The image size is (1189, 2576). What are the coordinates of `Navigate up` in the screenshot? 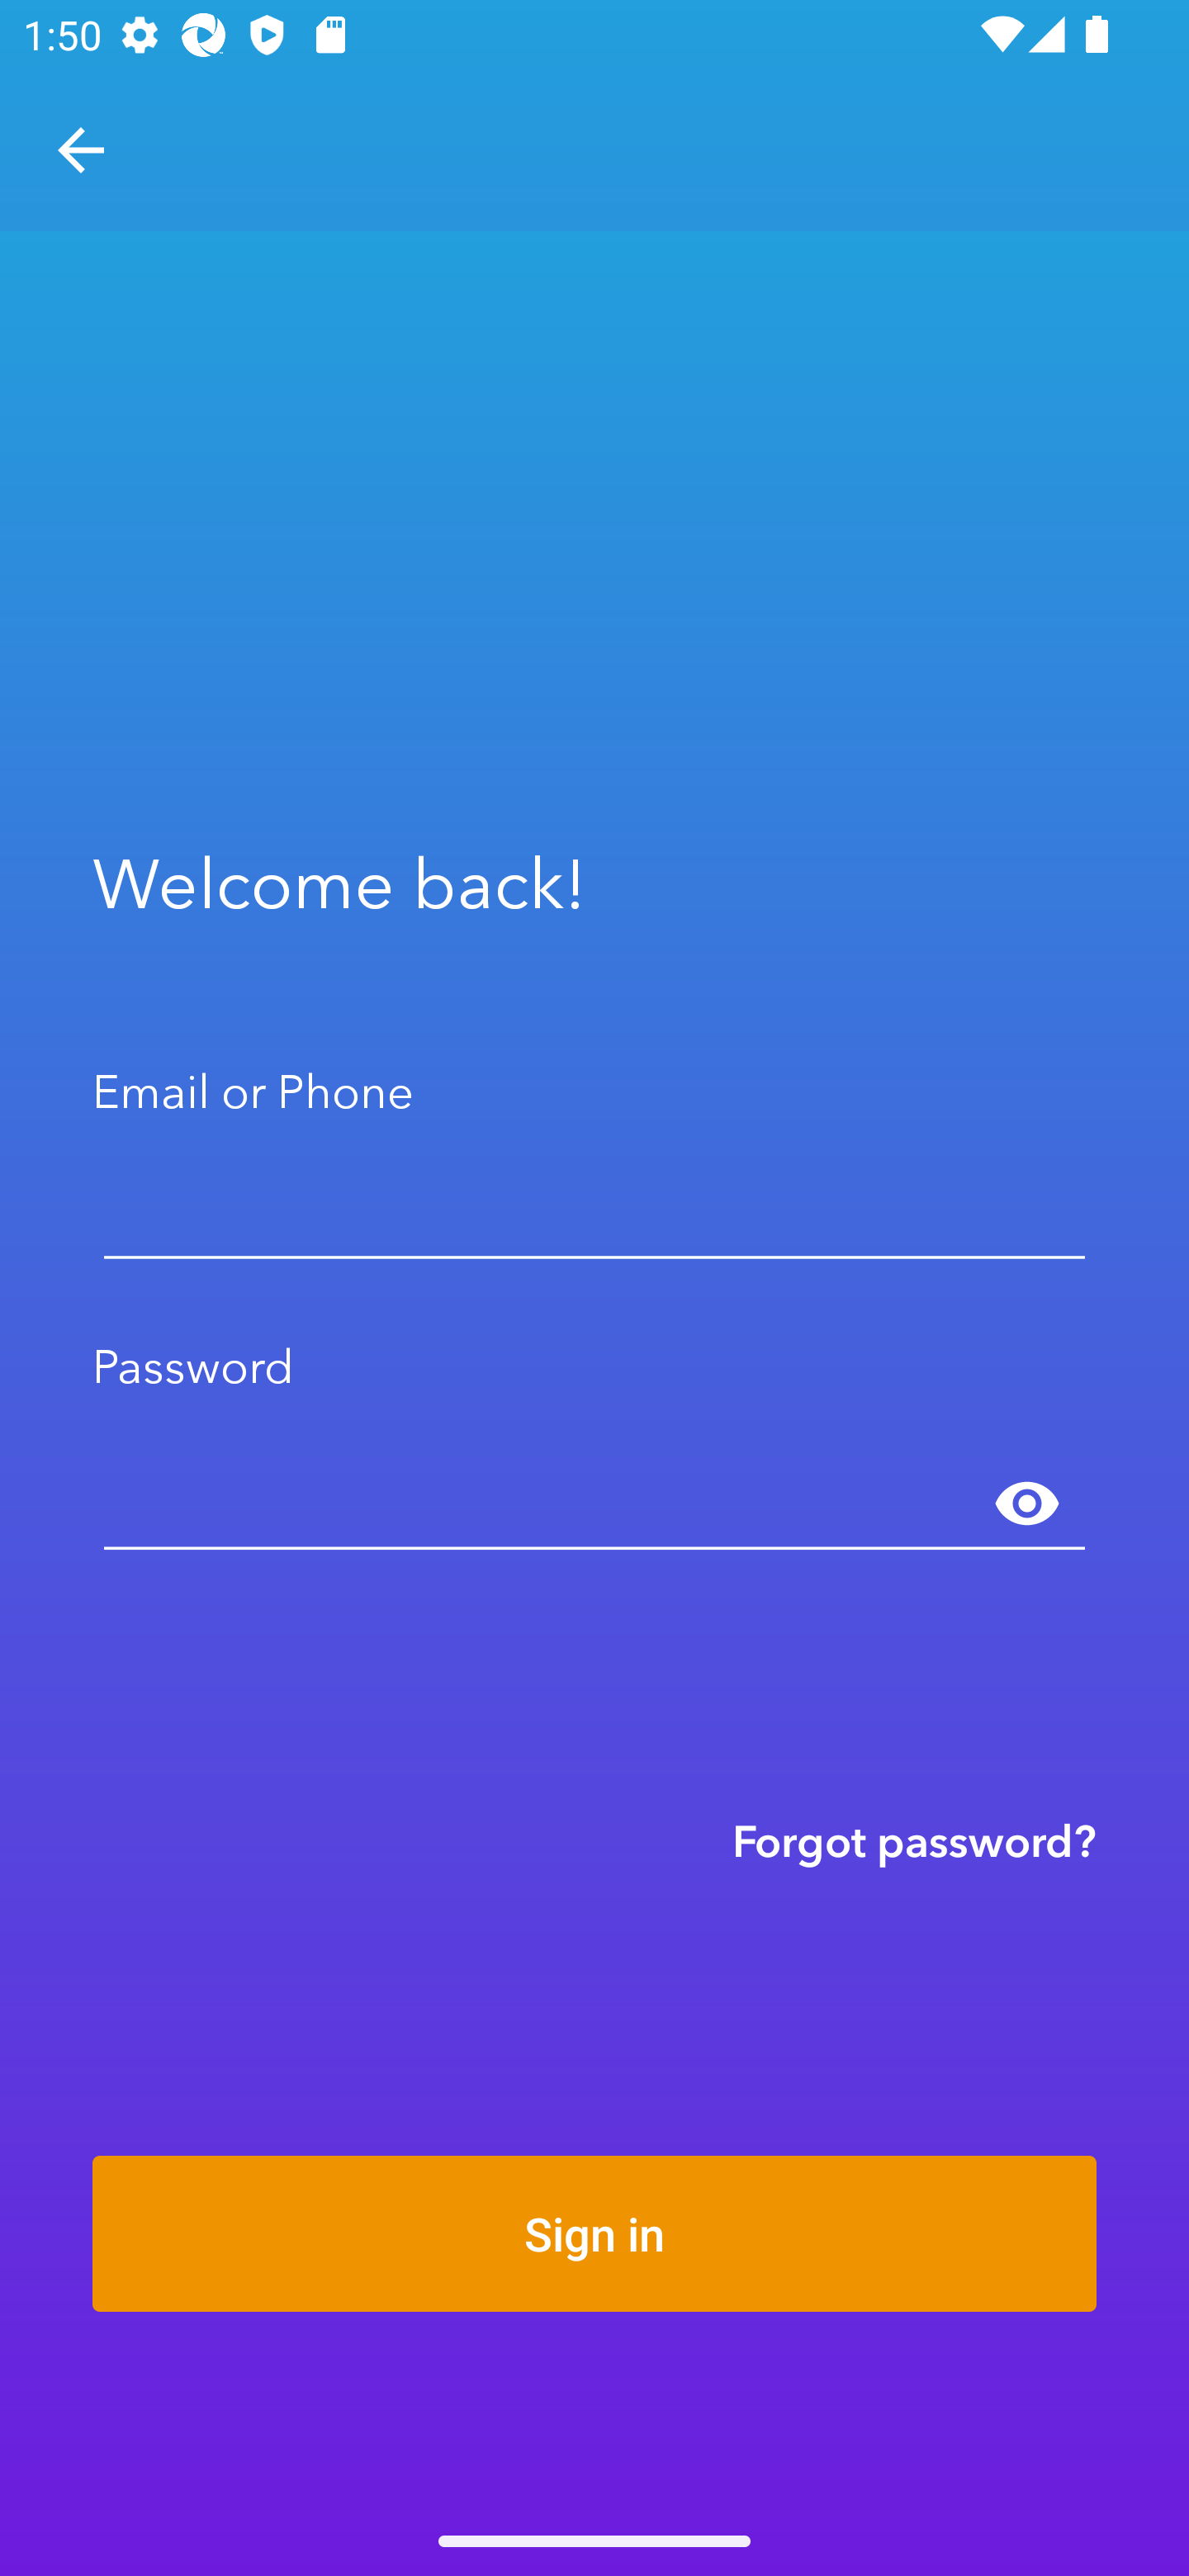 It's located at (81, 150).